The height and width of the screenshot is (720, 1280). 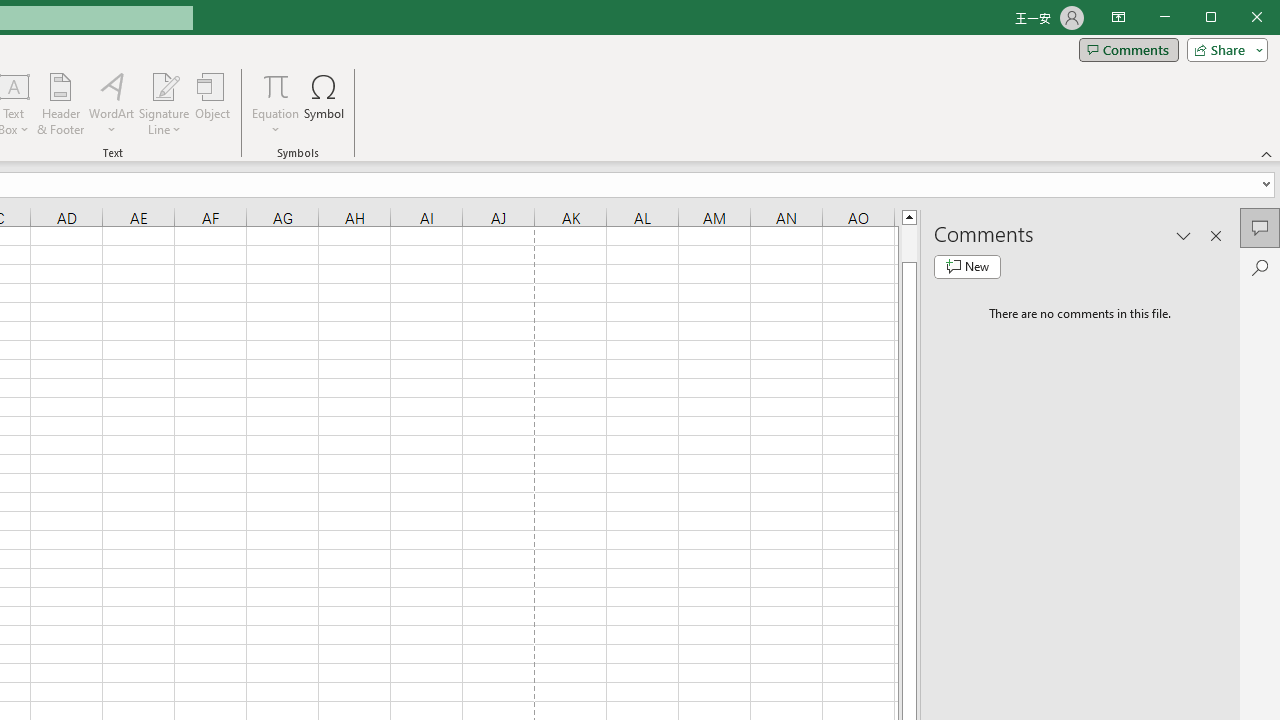 What do you see at coordinates (112, 104) in the screenshot?
I see `WordArt` at bounding box center [112, 104].